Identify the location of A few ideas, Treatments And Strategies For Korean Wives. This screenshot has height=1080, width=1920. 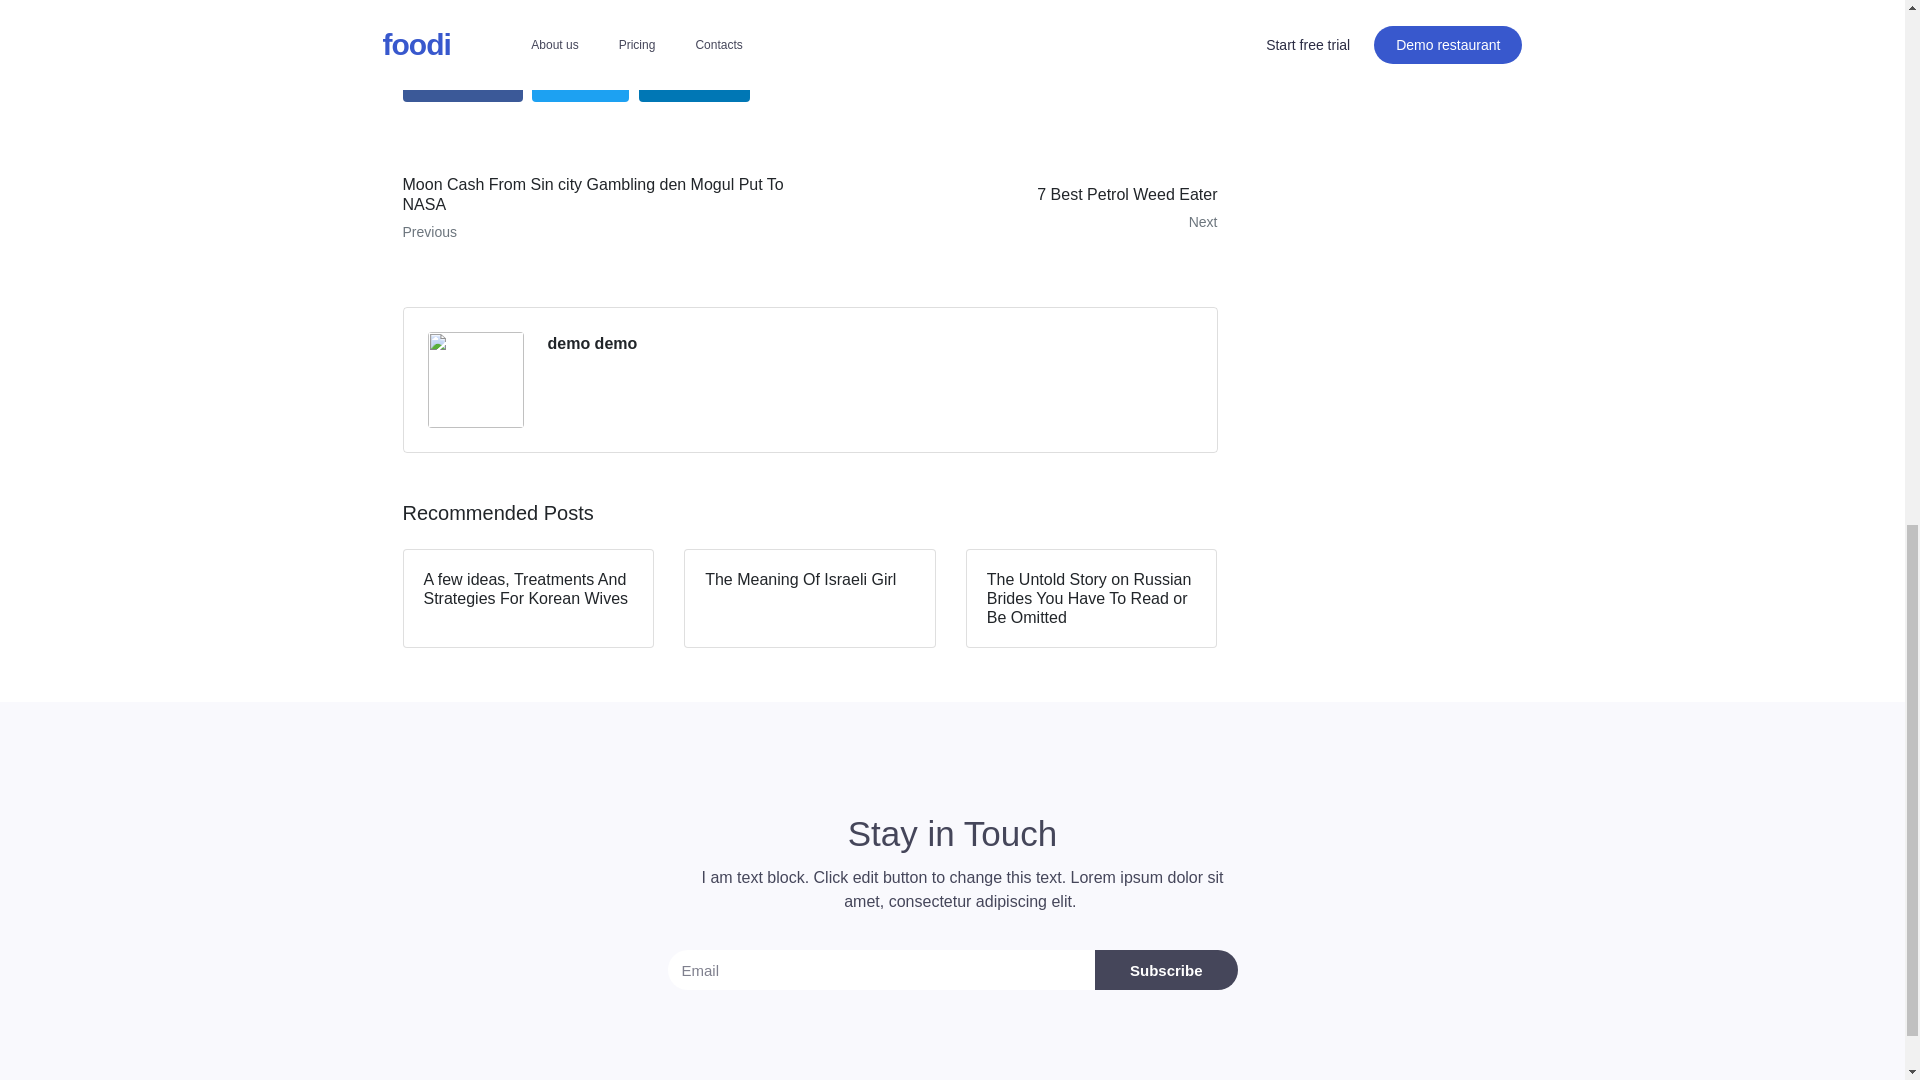
(528, 598).